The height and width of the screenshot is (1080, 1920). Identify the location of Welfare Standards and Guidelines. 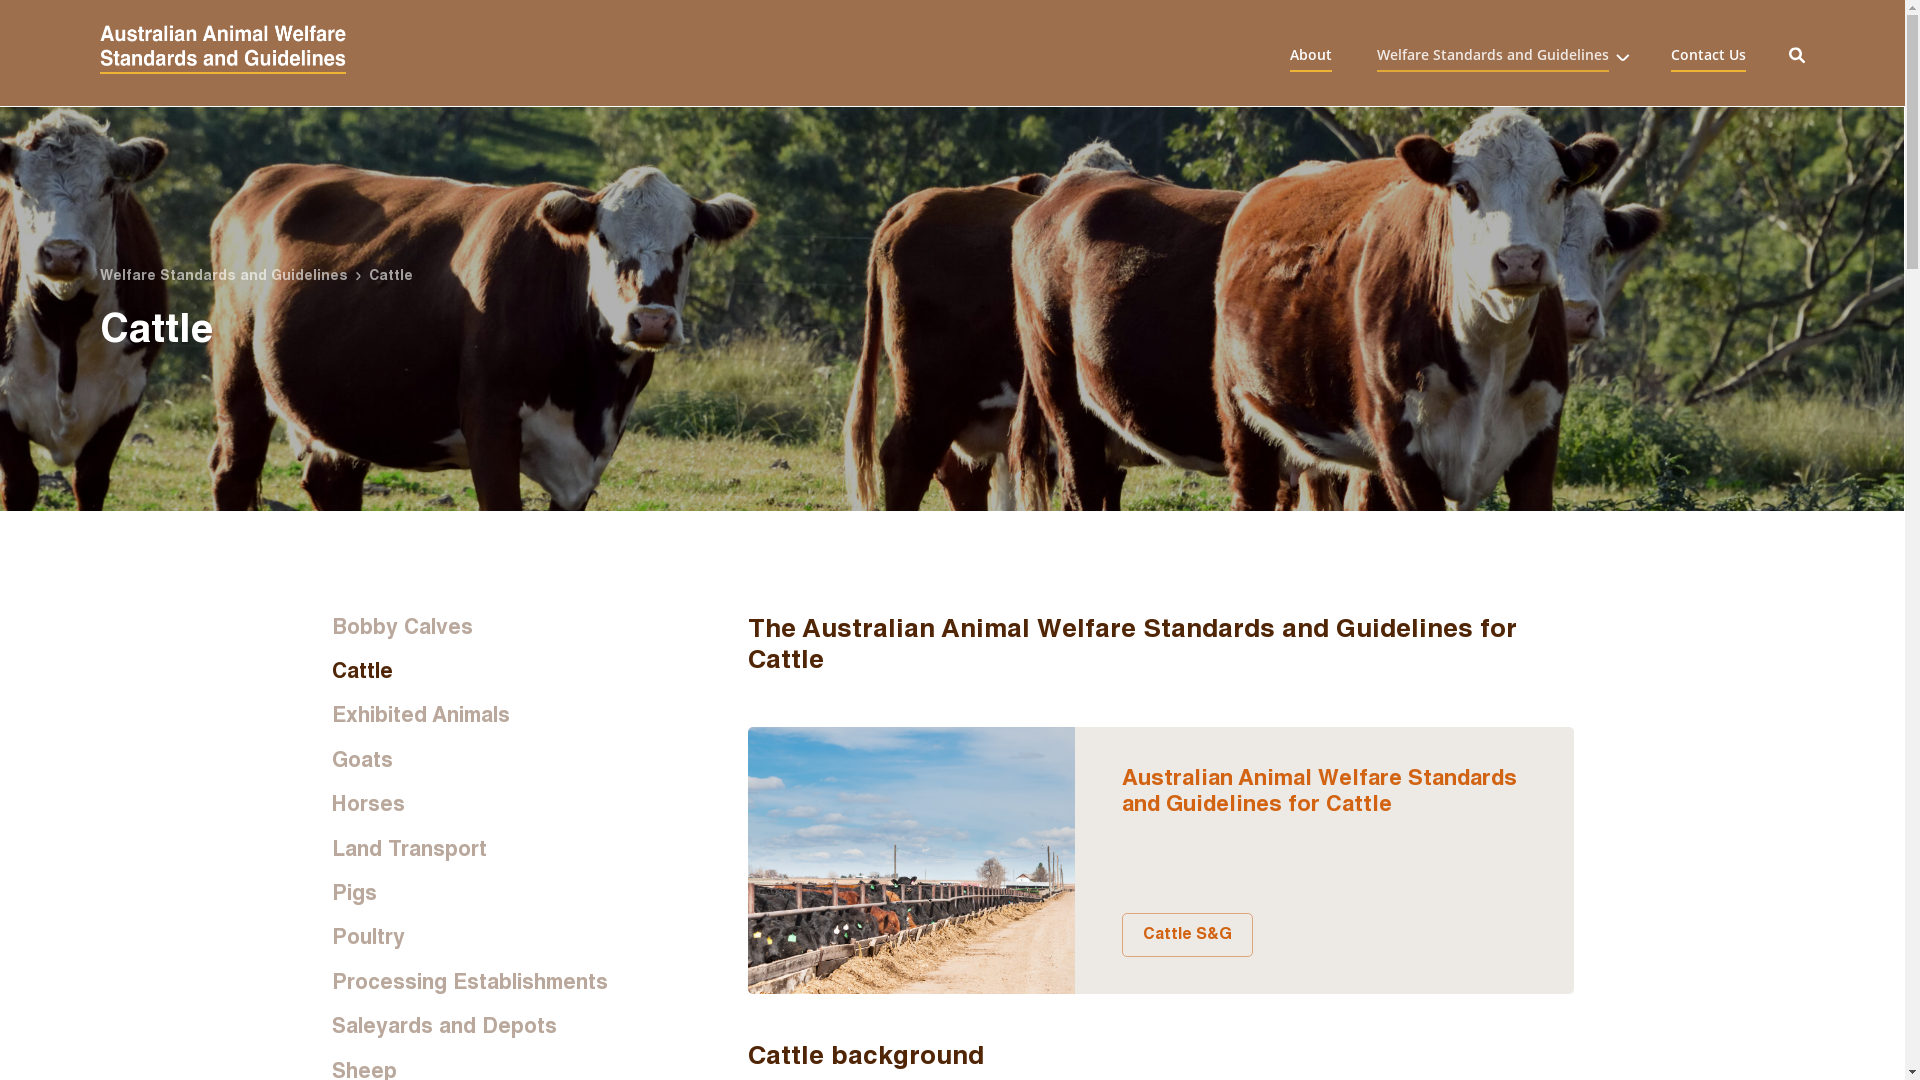
(228, 276).